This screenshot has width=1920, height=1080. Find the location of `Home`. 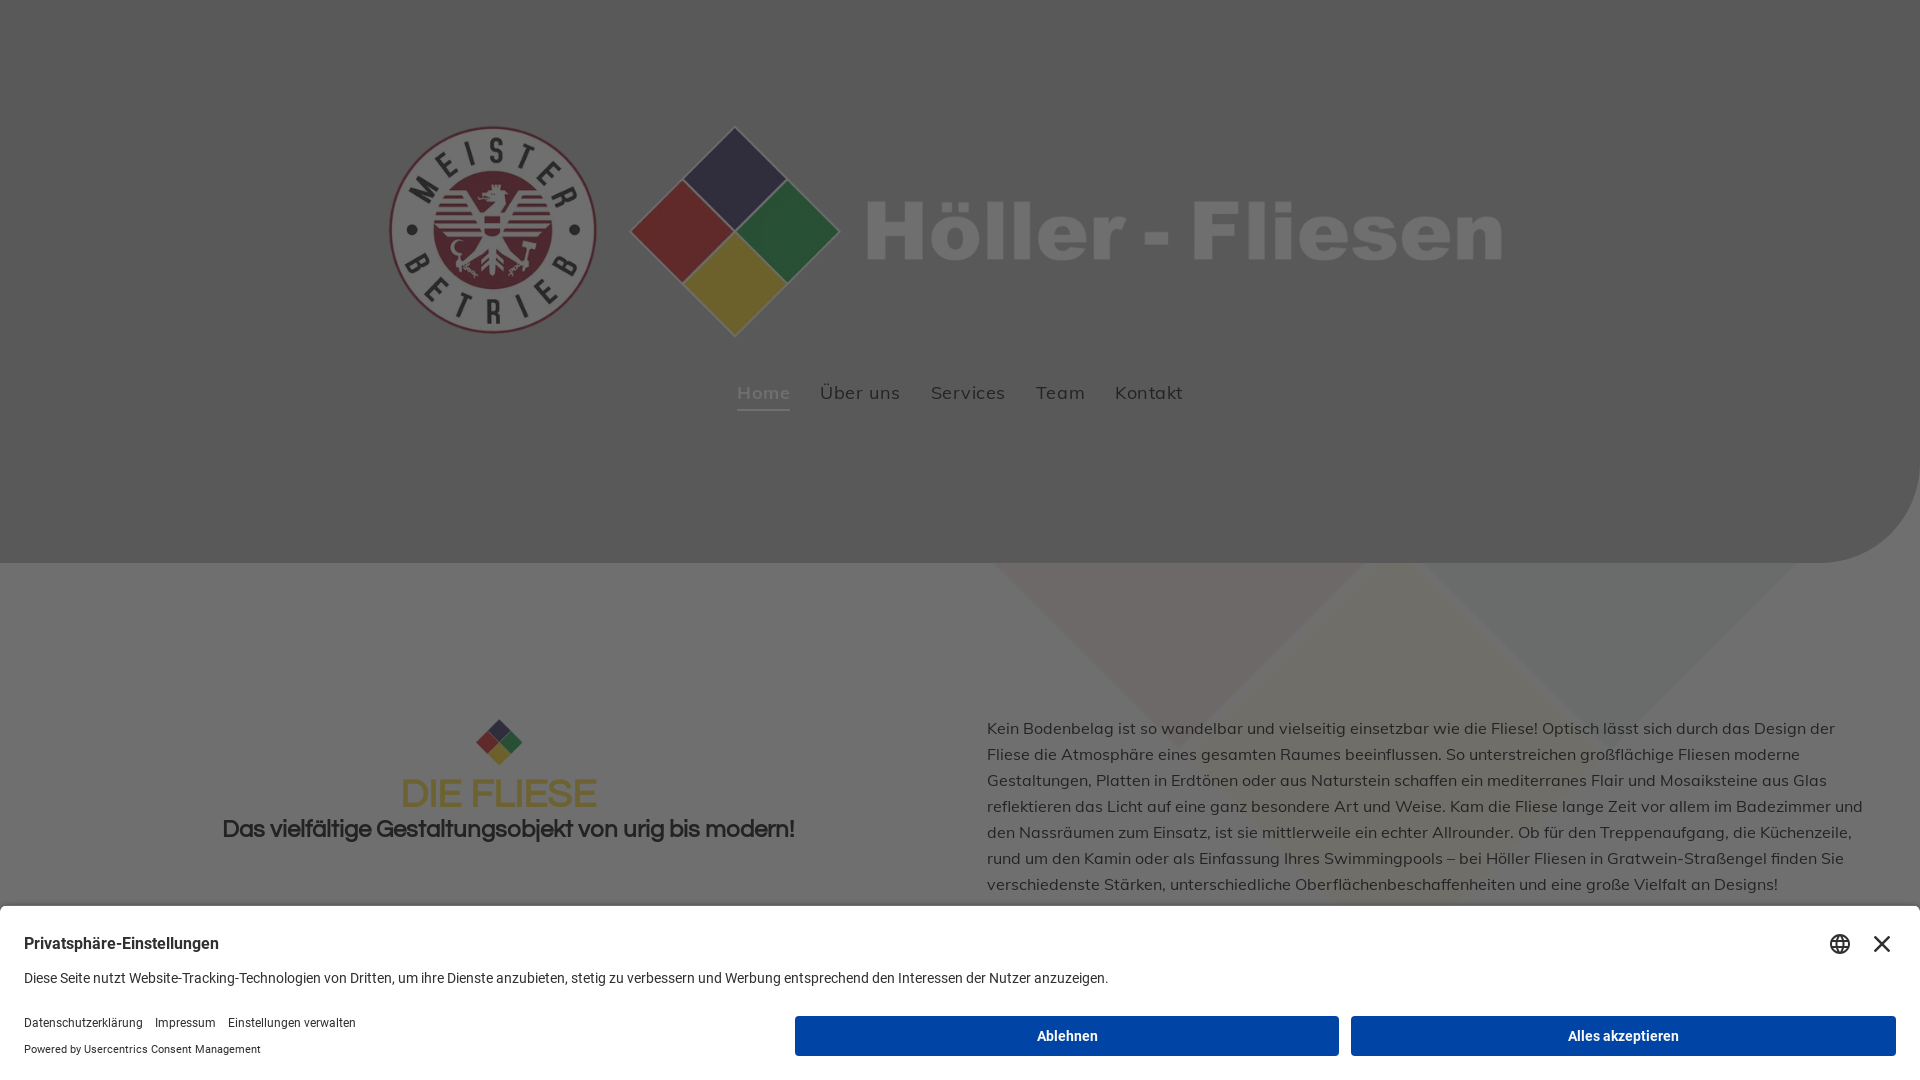

Home is located at coordinates (764, 392).